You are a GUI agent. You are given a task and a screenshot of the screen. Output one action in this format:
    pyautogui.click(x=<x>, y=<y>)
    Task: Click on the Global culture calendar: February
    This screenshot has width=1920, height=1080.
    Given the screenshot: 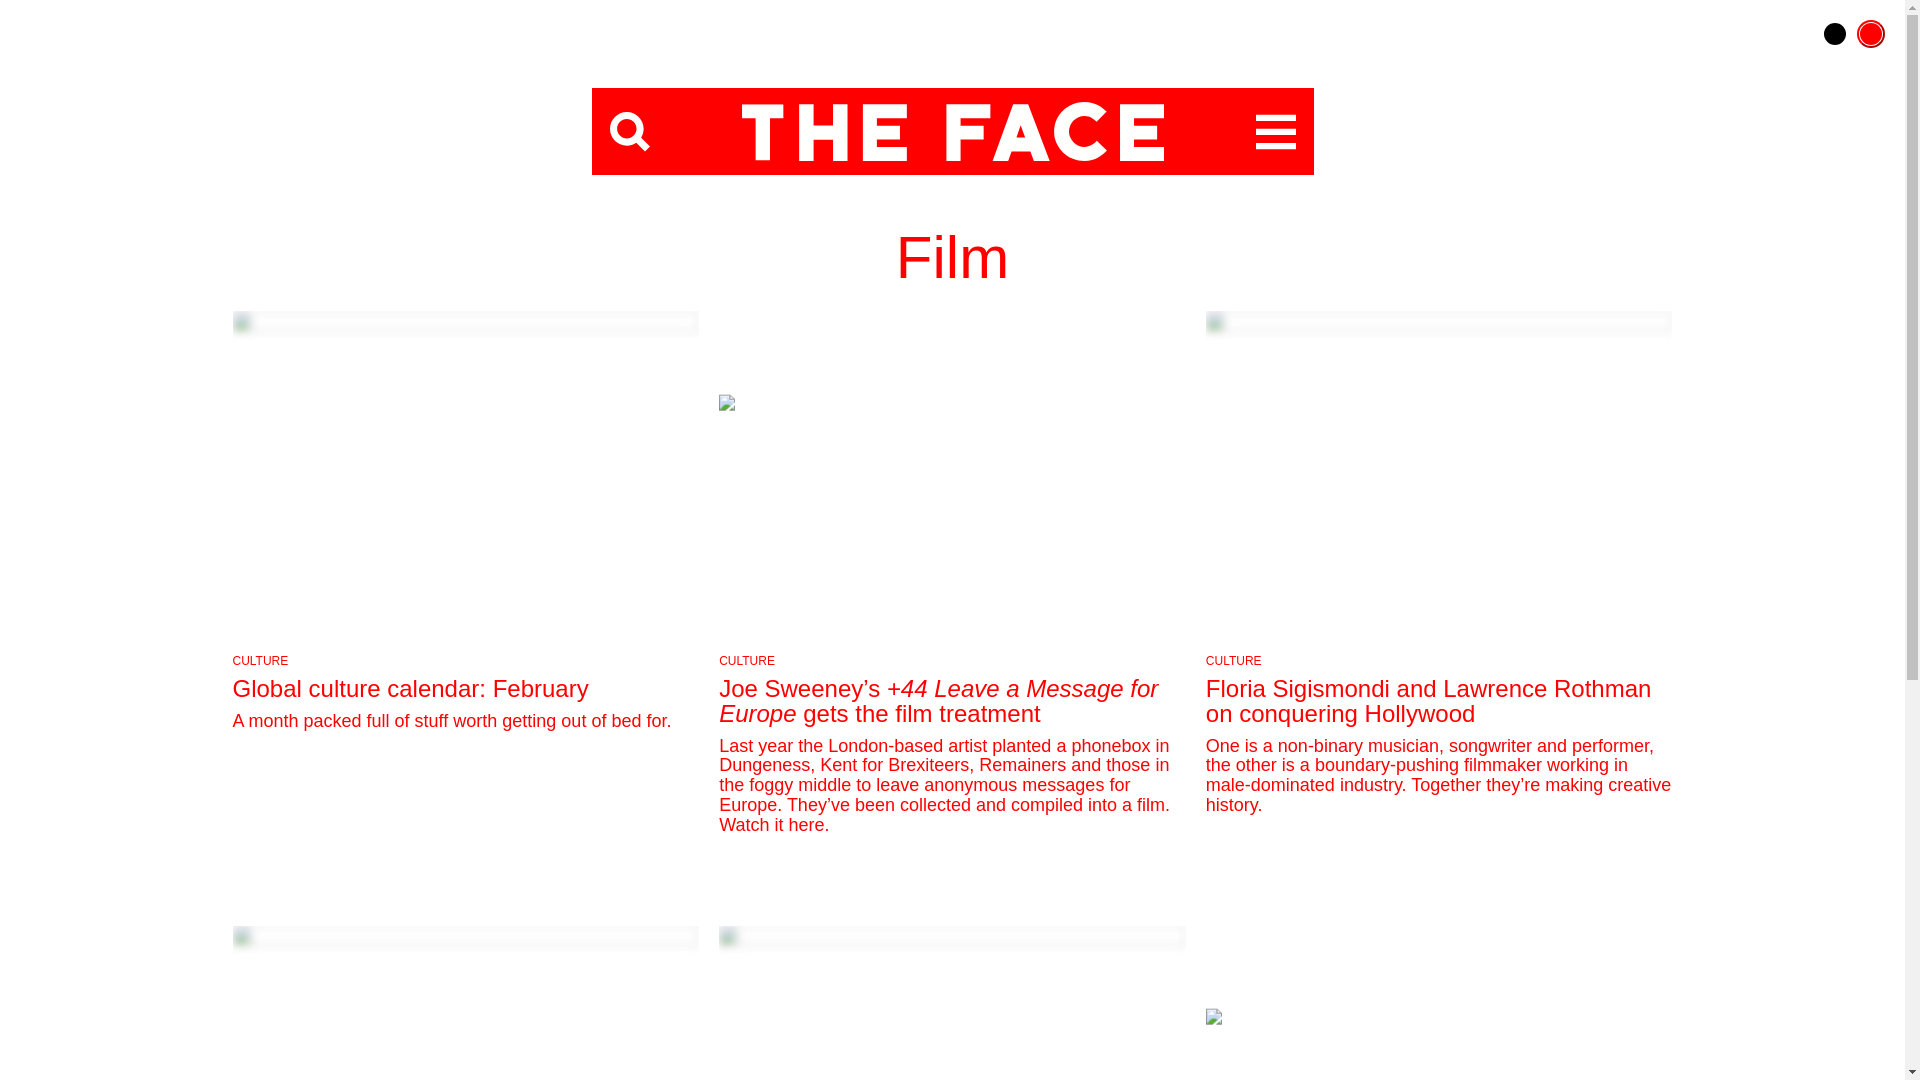 What is the action you would take?
    pyautogui.click(x=465, y=477)
    